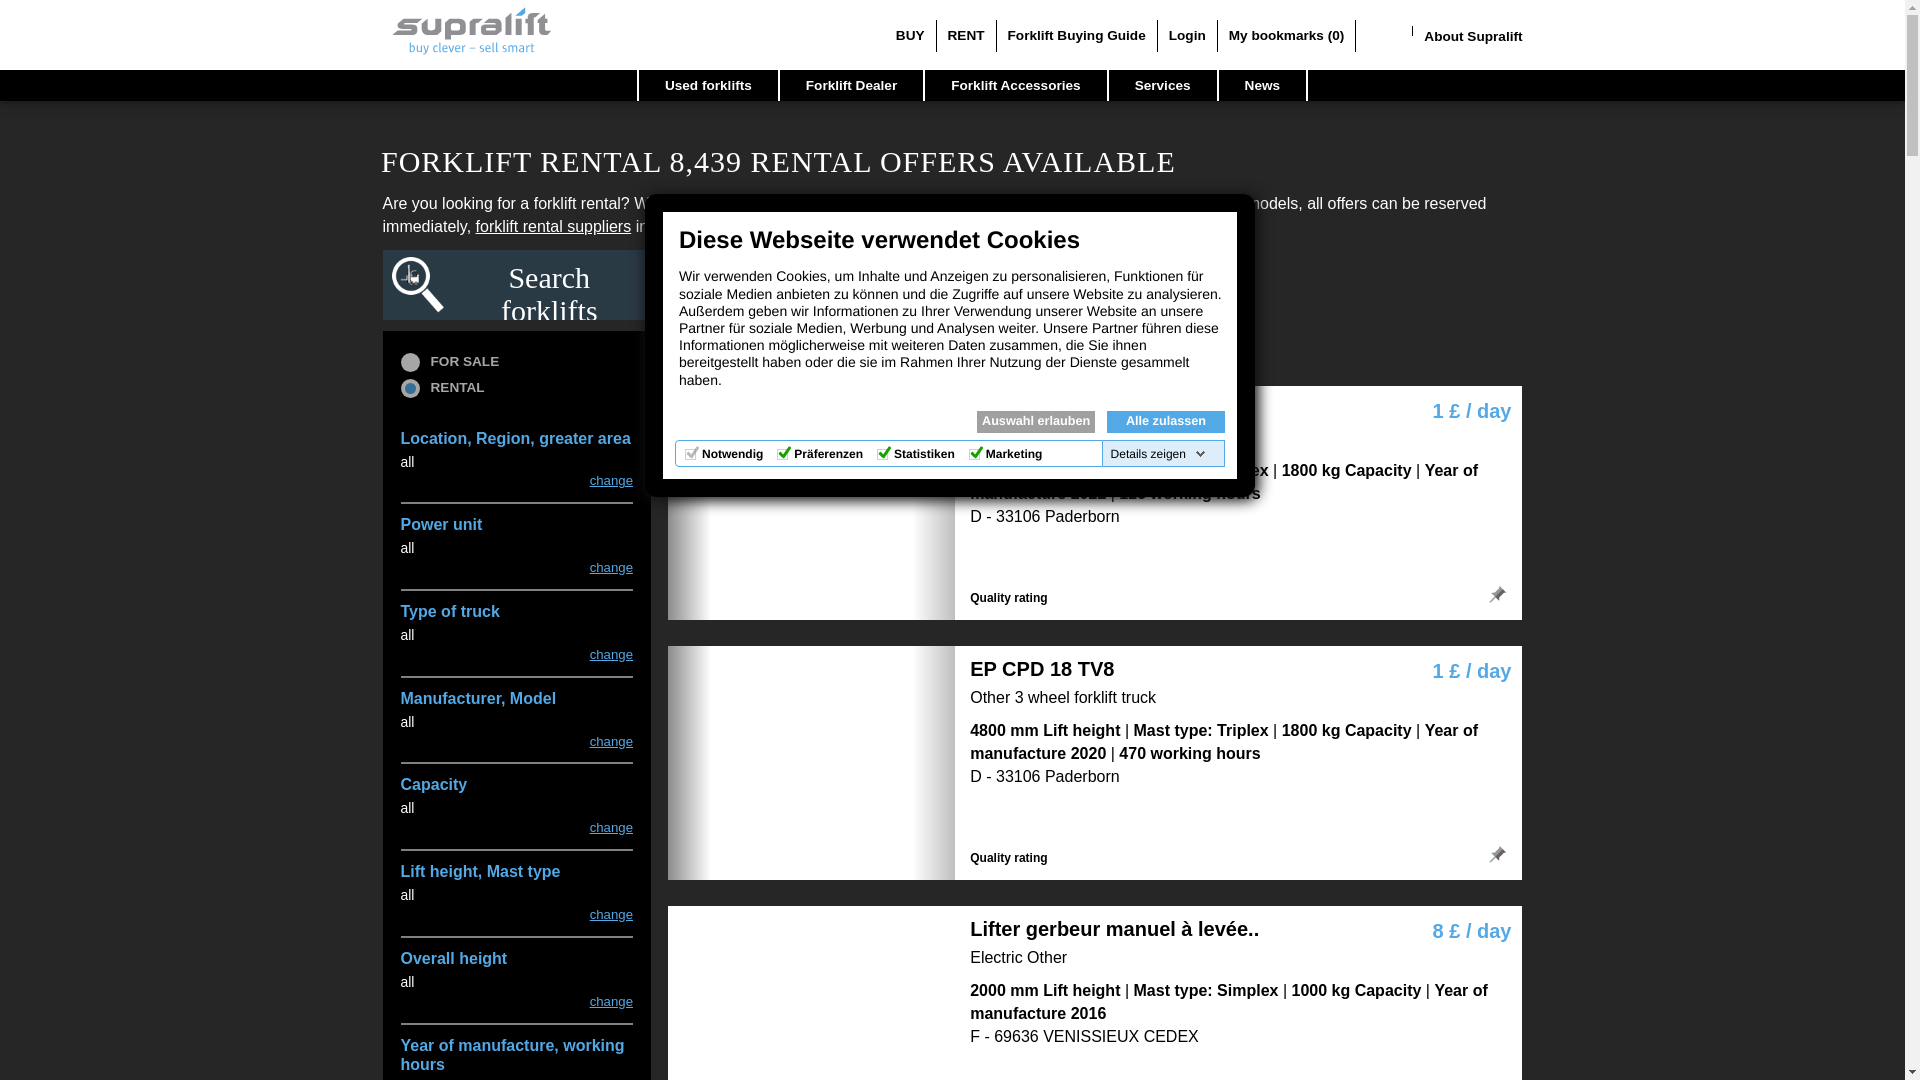 The image size is (1920, 1080). I want to click on Details zeigen, so click(1158, 454).